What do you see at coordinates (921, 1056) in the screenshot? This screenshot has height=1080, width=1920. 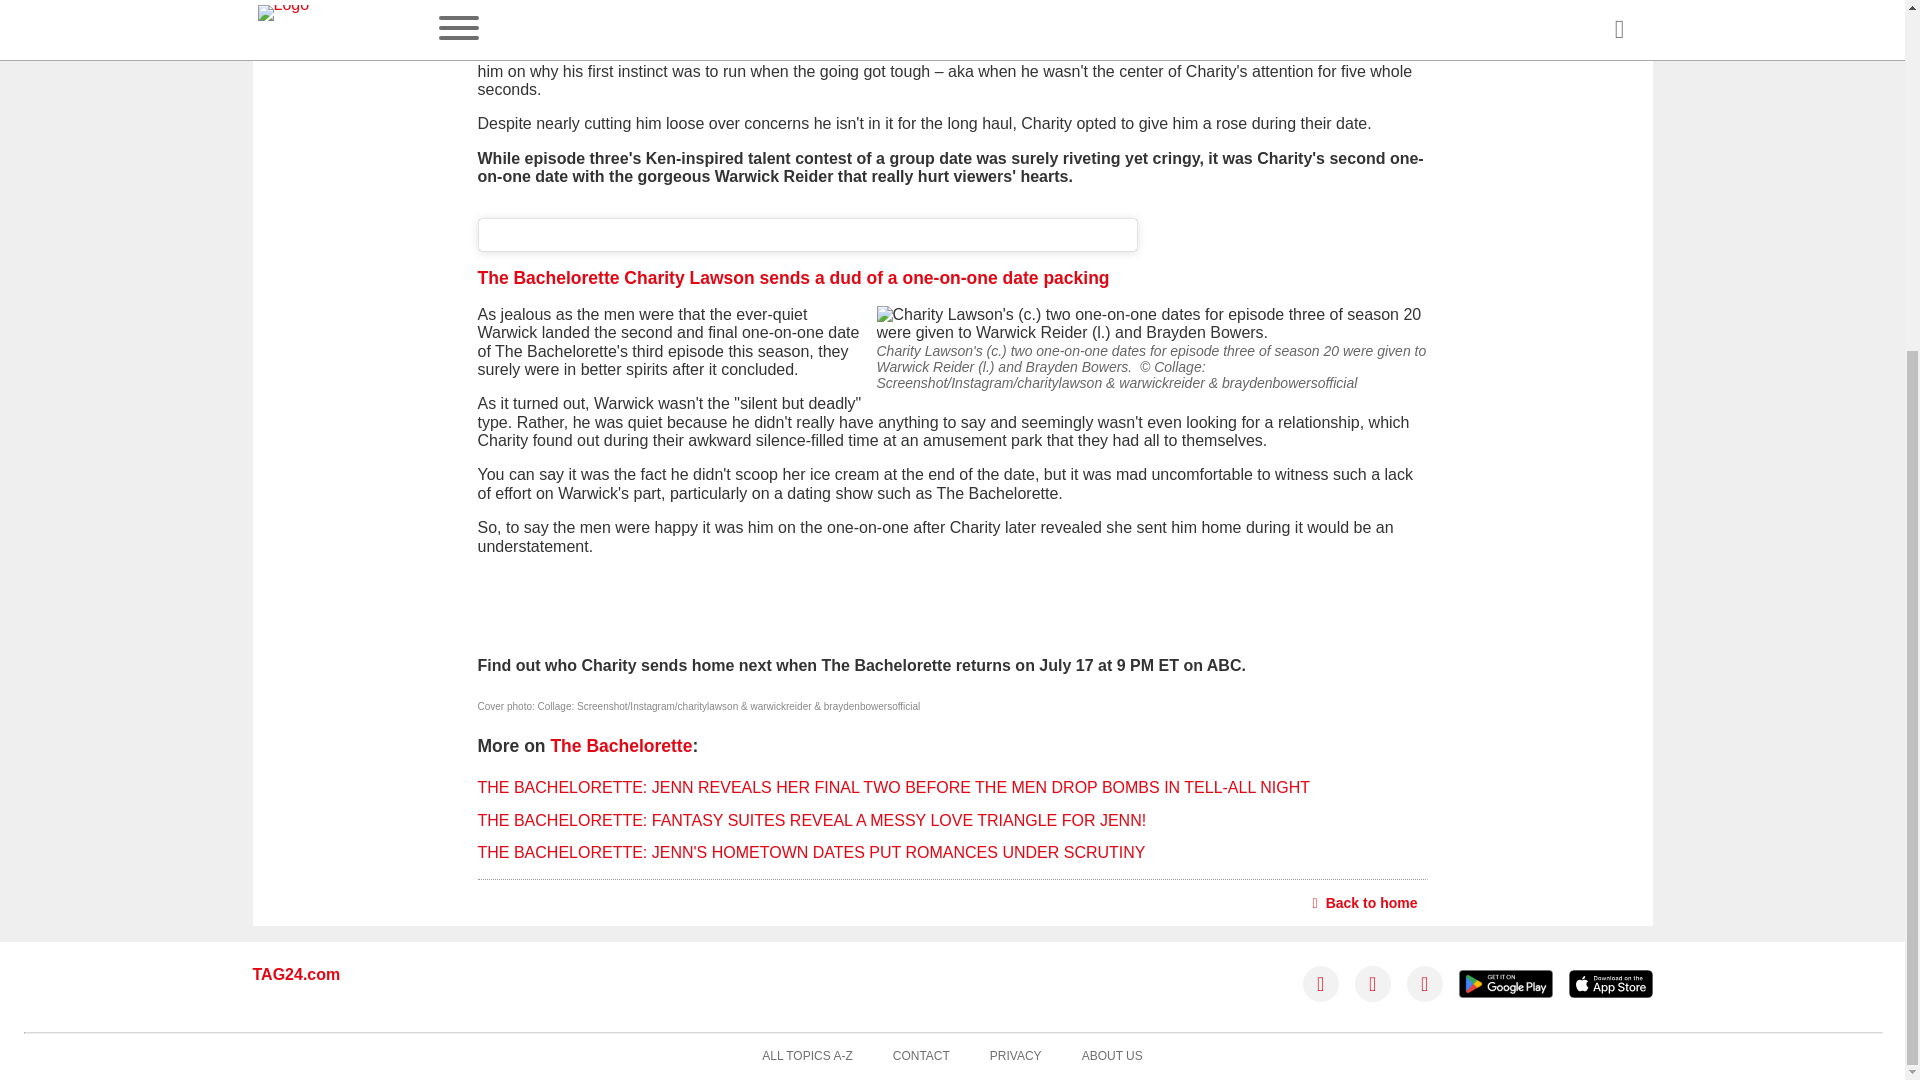 I see `CONTACT` at bounding box center [921, 1056].